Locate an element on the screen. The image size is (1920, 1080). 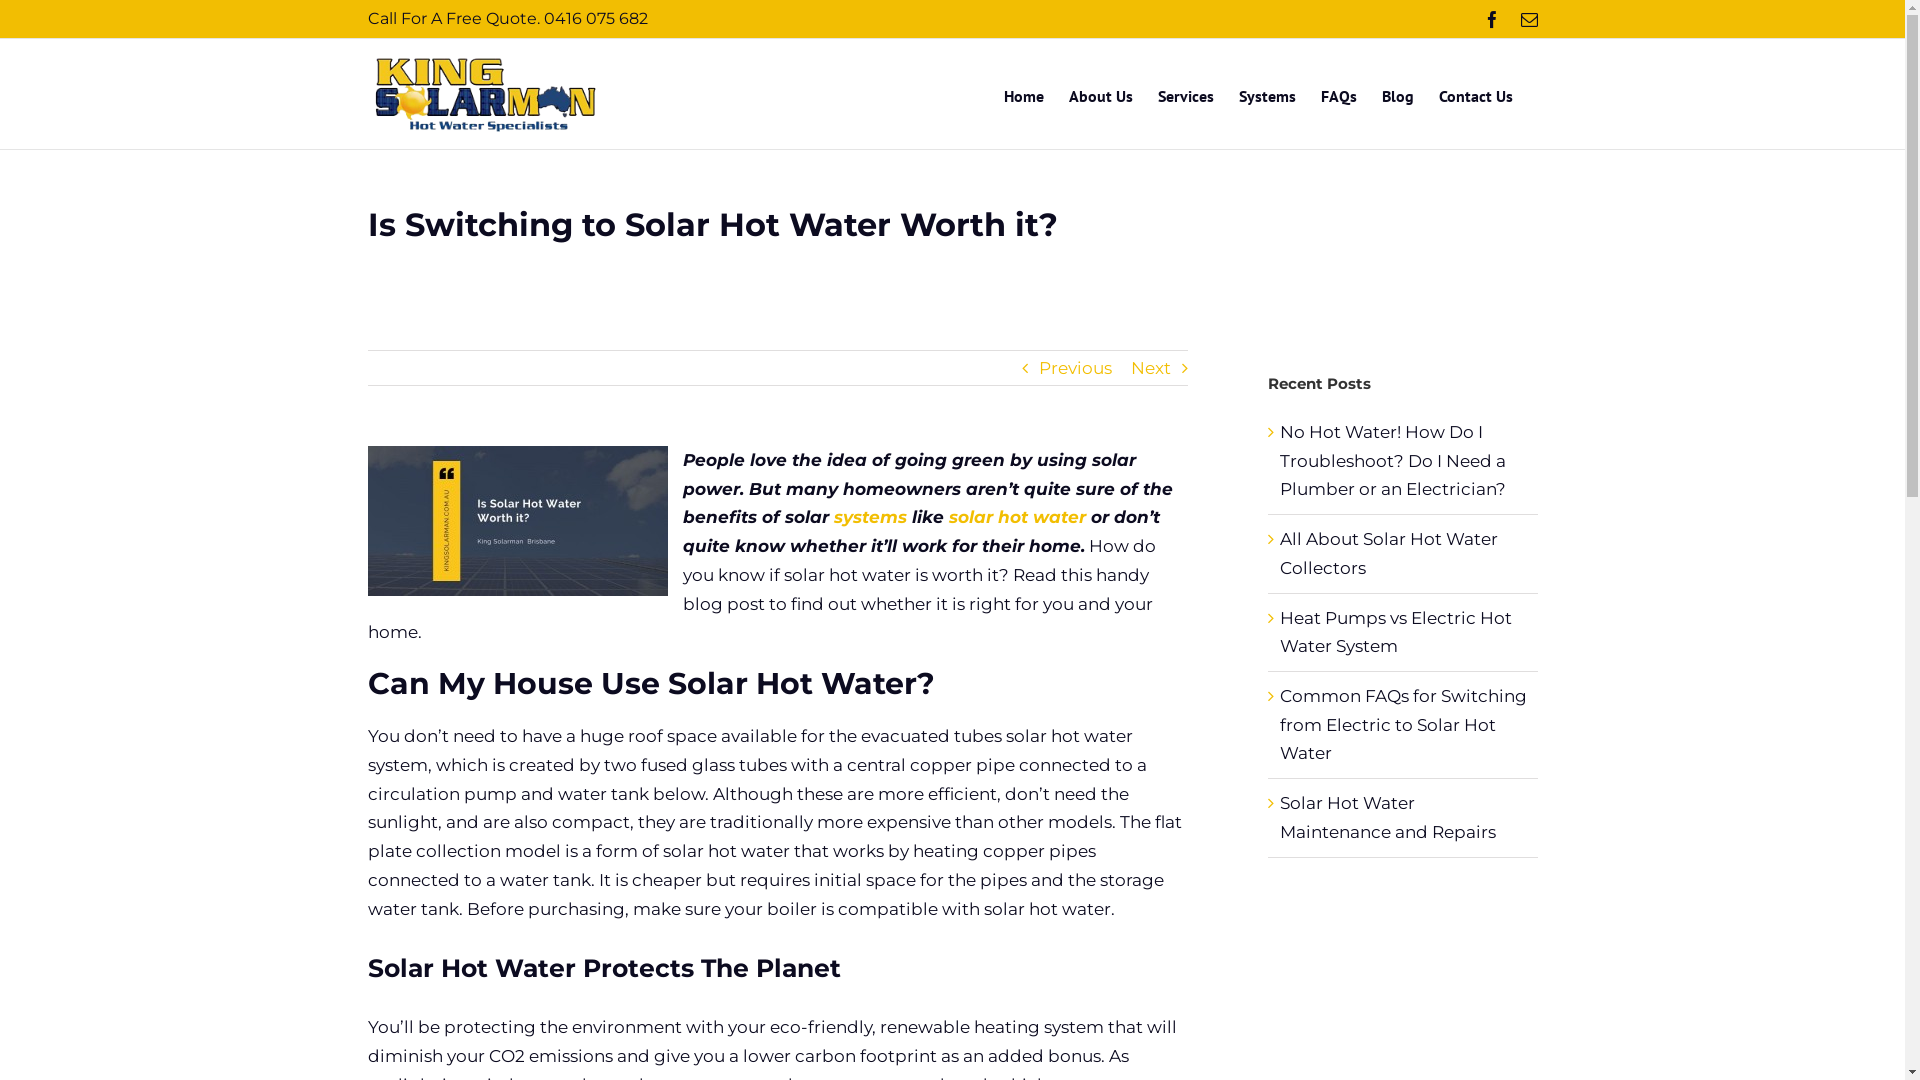
Facebook is located at coordinates (1492, 20).